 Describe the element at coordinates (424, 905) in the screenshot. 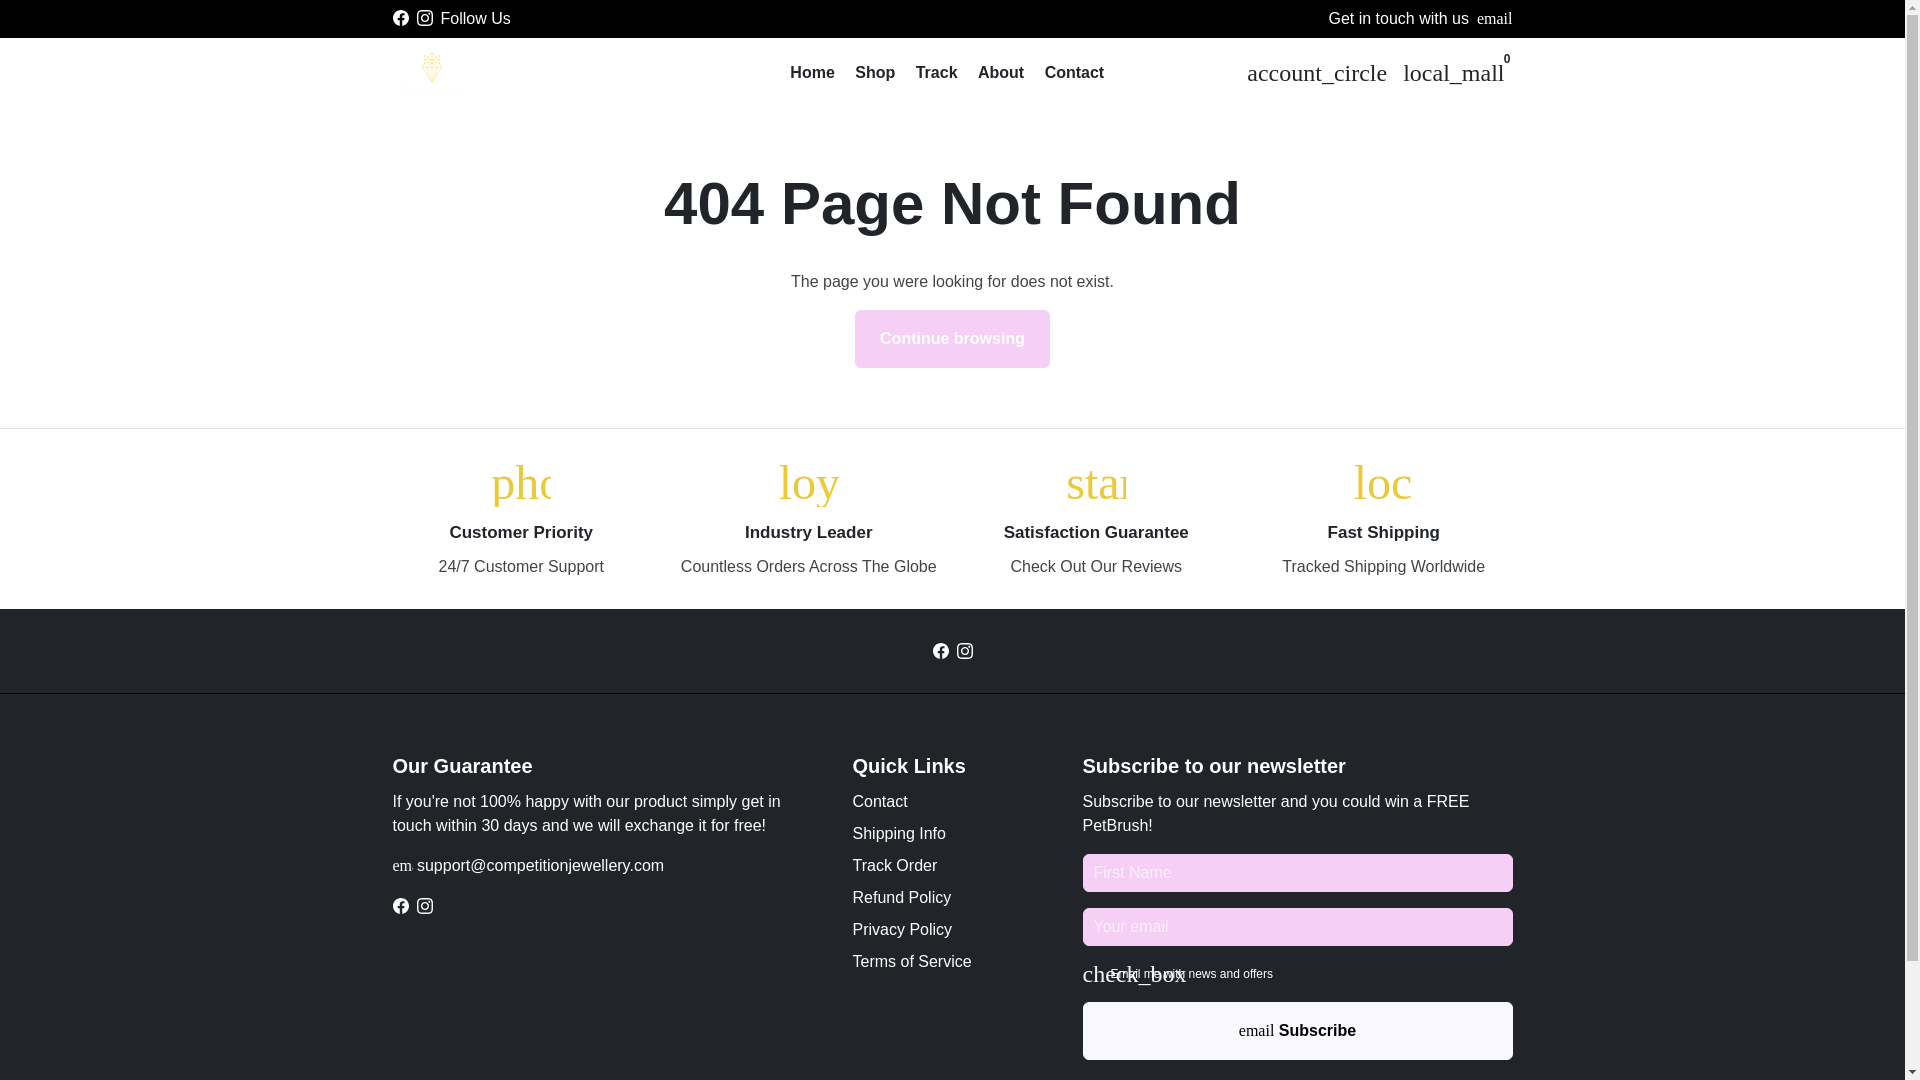

I see `Glow Up Competition Jewellery on Instagram` at that location.